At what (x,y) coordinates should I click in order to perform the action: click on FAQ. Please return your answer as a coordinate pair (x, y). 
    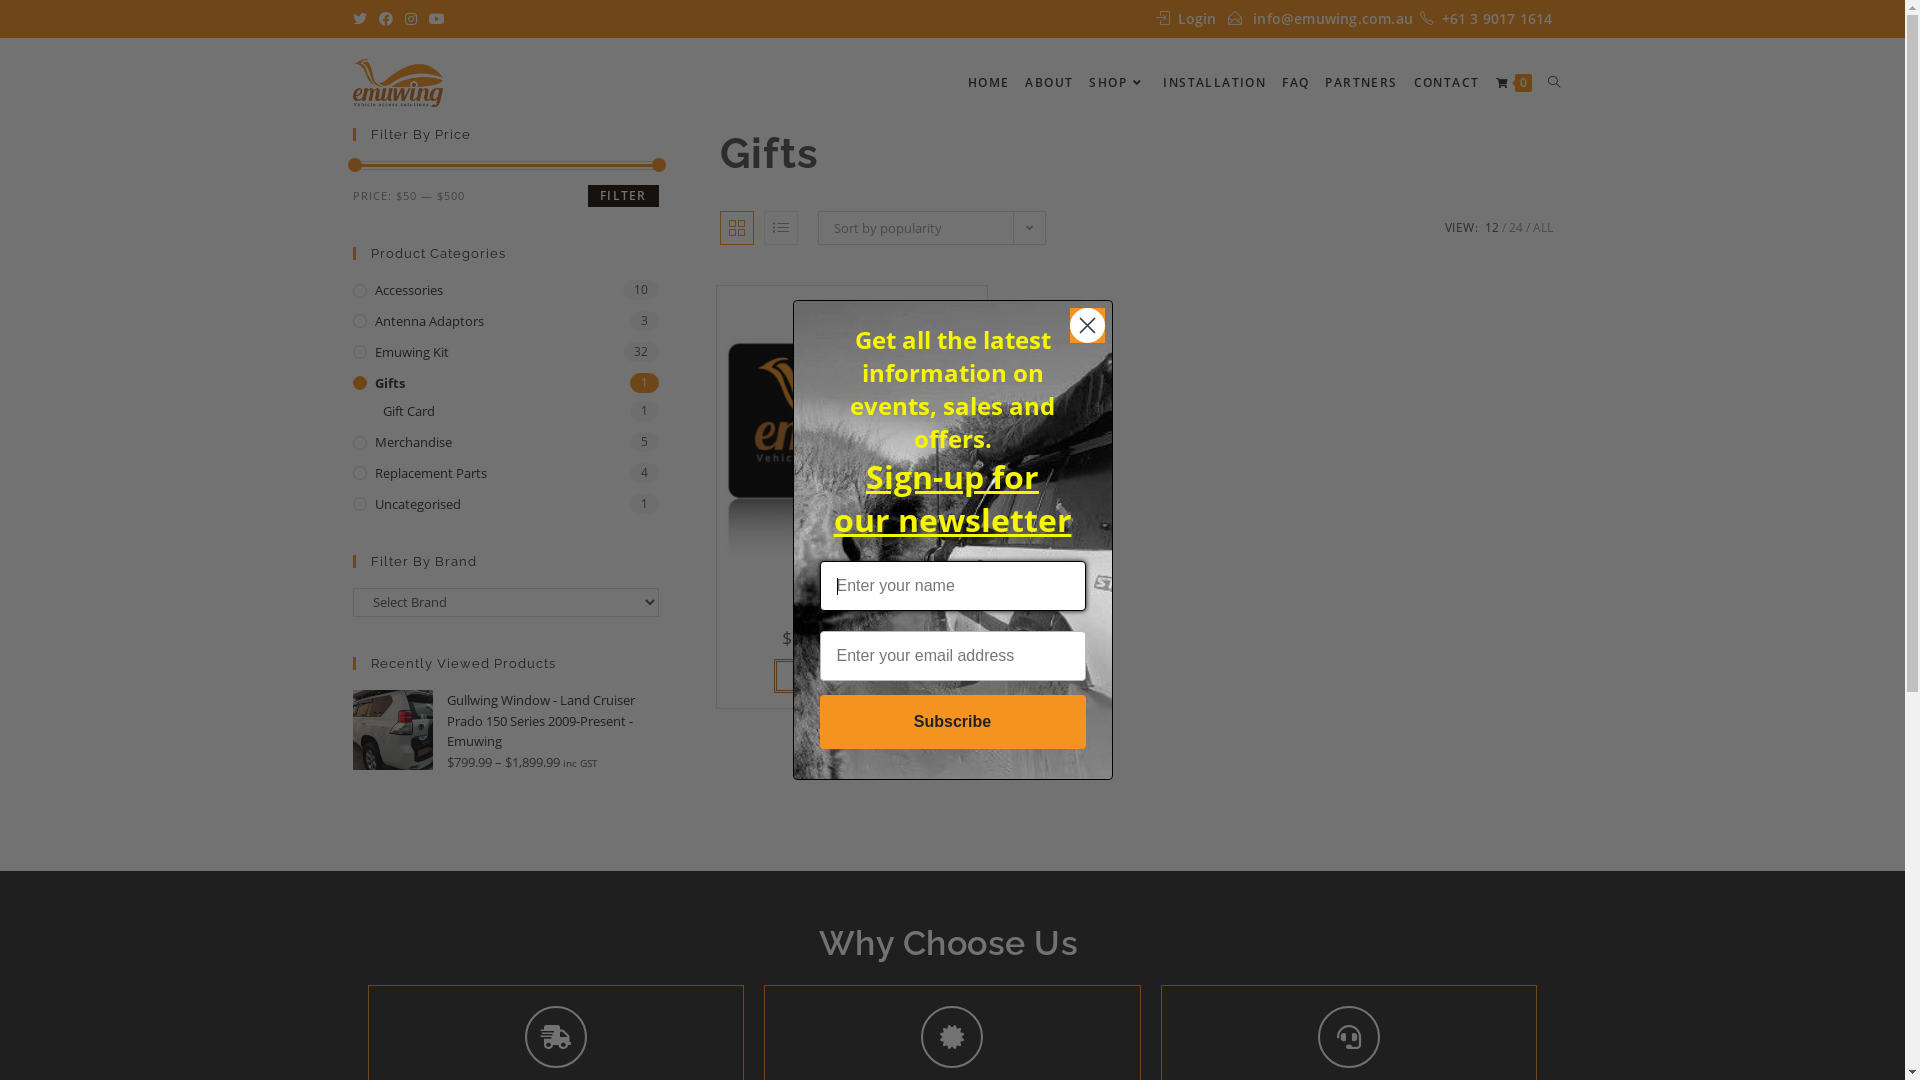
    Looking at the image, I should click on (1296, 83).